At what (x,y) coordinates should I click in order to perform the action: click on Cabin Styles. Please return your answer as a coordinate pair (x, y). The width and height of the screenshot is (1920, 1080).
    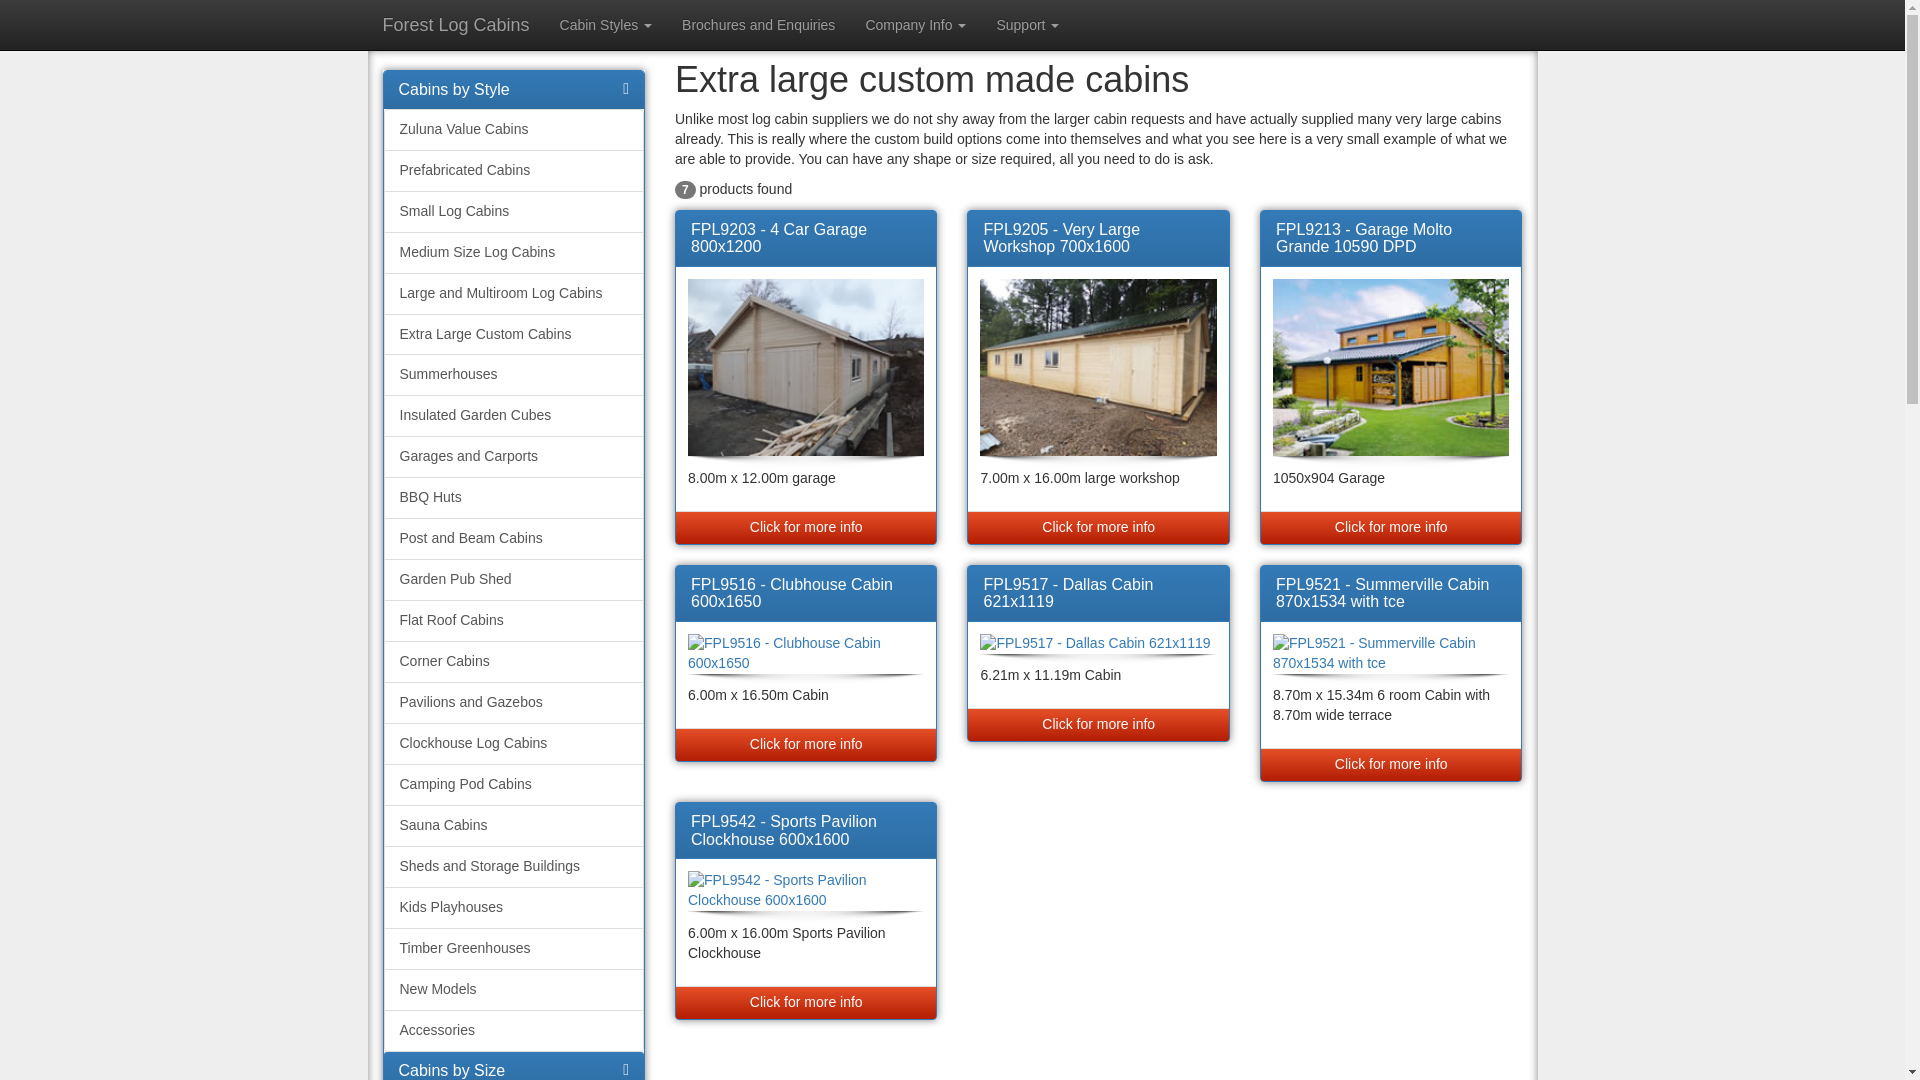
    Looking at the image, I should click on (606, 24).